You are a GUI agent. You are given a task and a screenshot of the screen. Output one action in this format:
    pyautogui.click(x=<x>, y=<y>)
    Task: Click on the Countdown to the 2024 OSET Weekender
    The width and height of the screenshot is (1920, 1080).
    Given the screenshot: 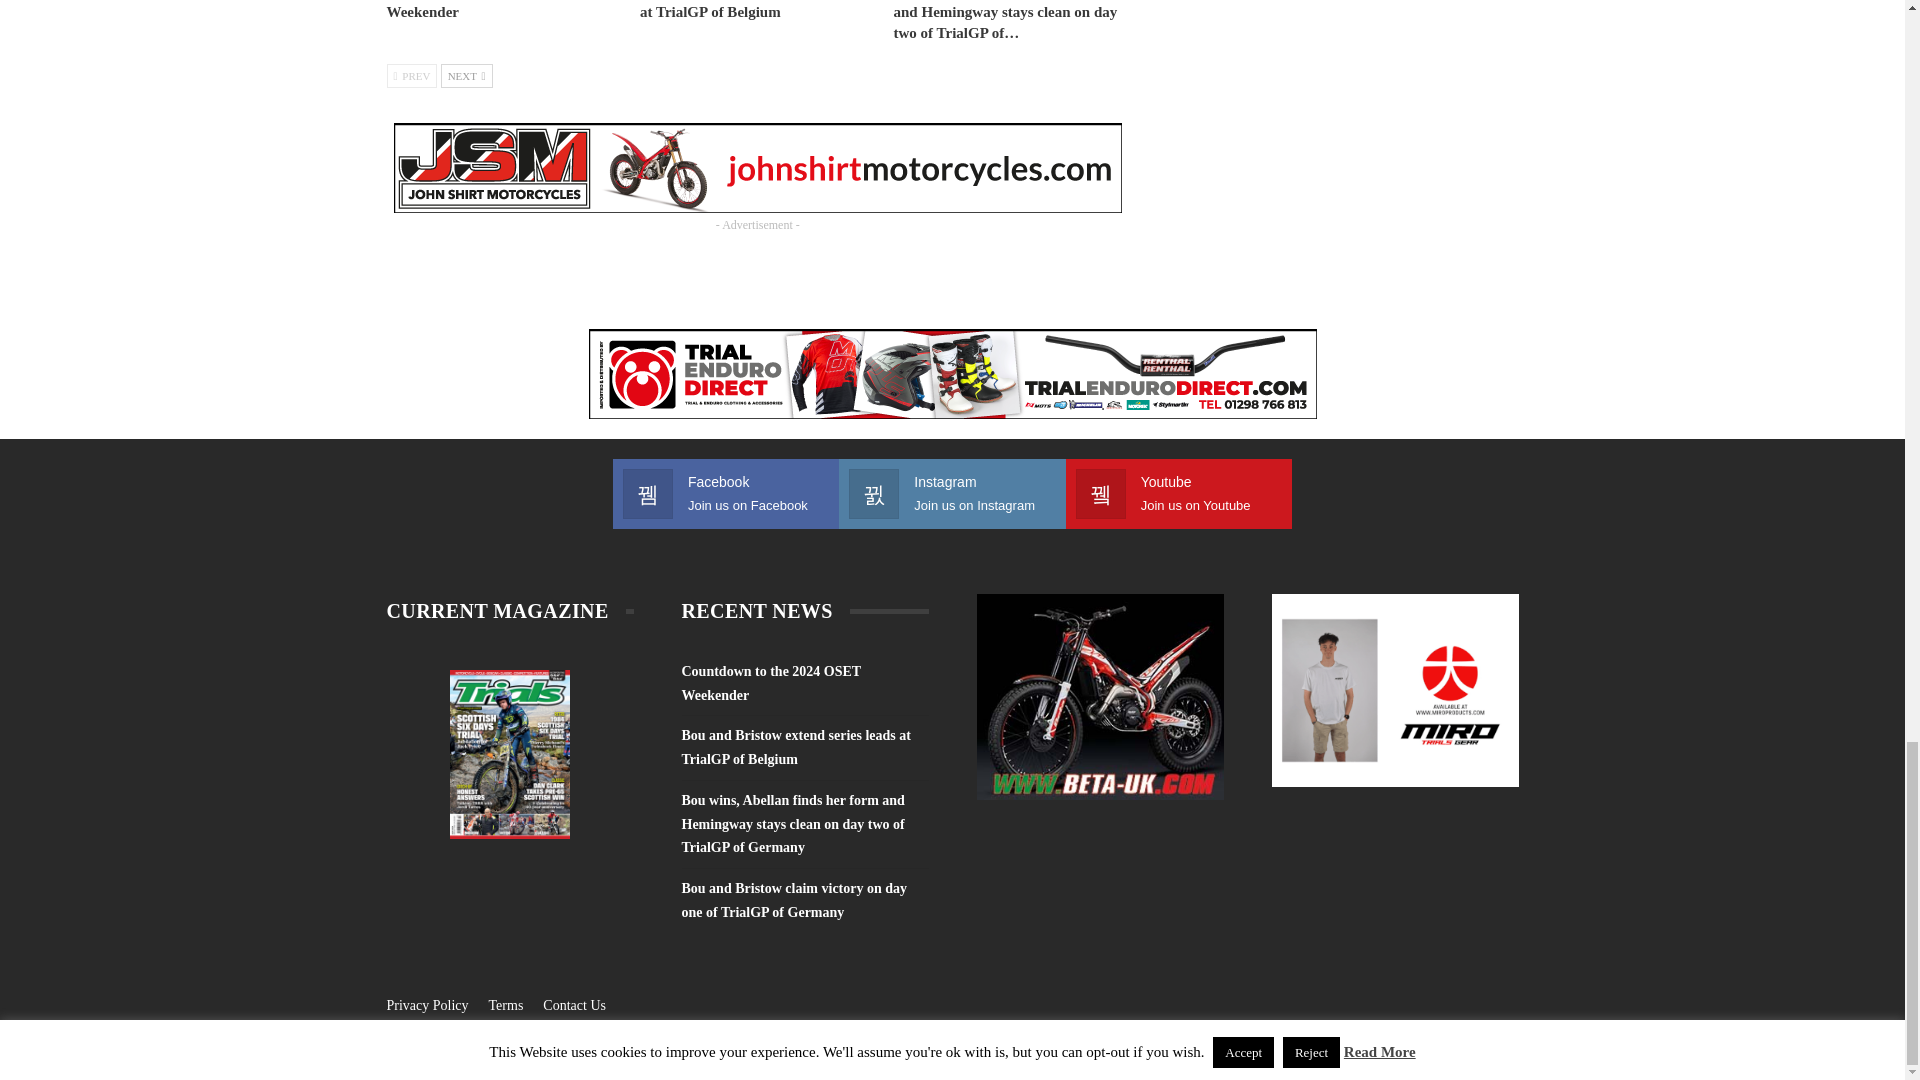 What is the action you would take?
    pyautogui.click(x=481, y=10)
    